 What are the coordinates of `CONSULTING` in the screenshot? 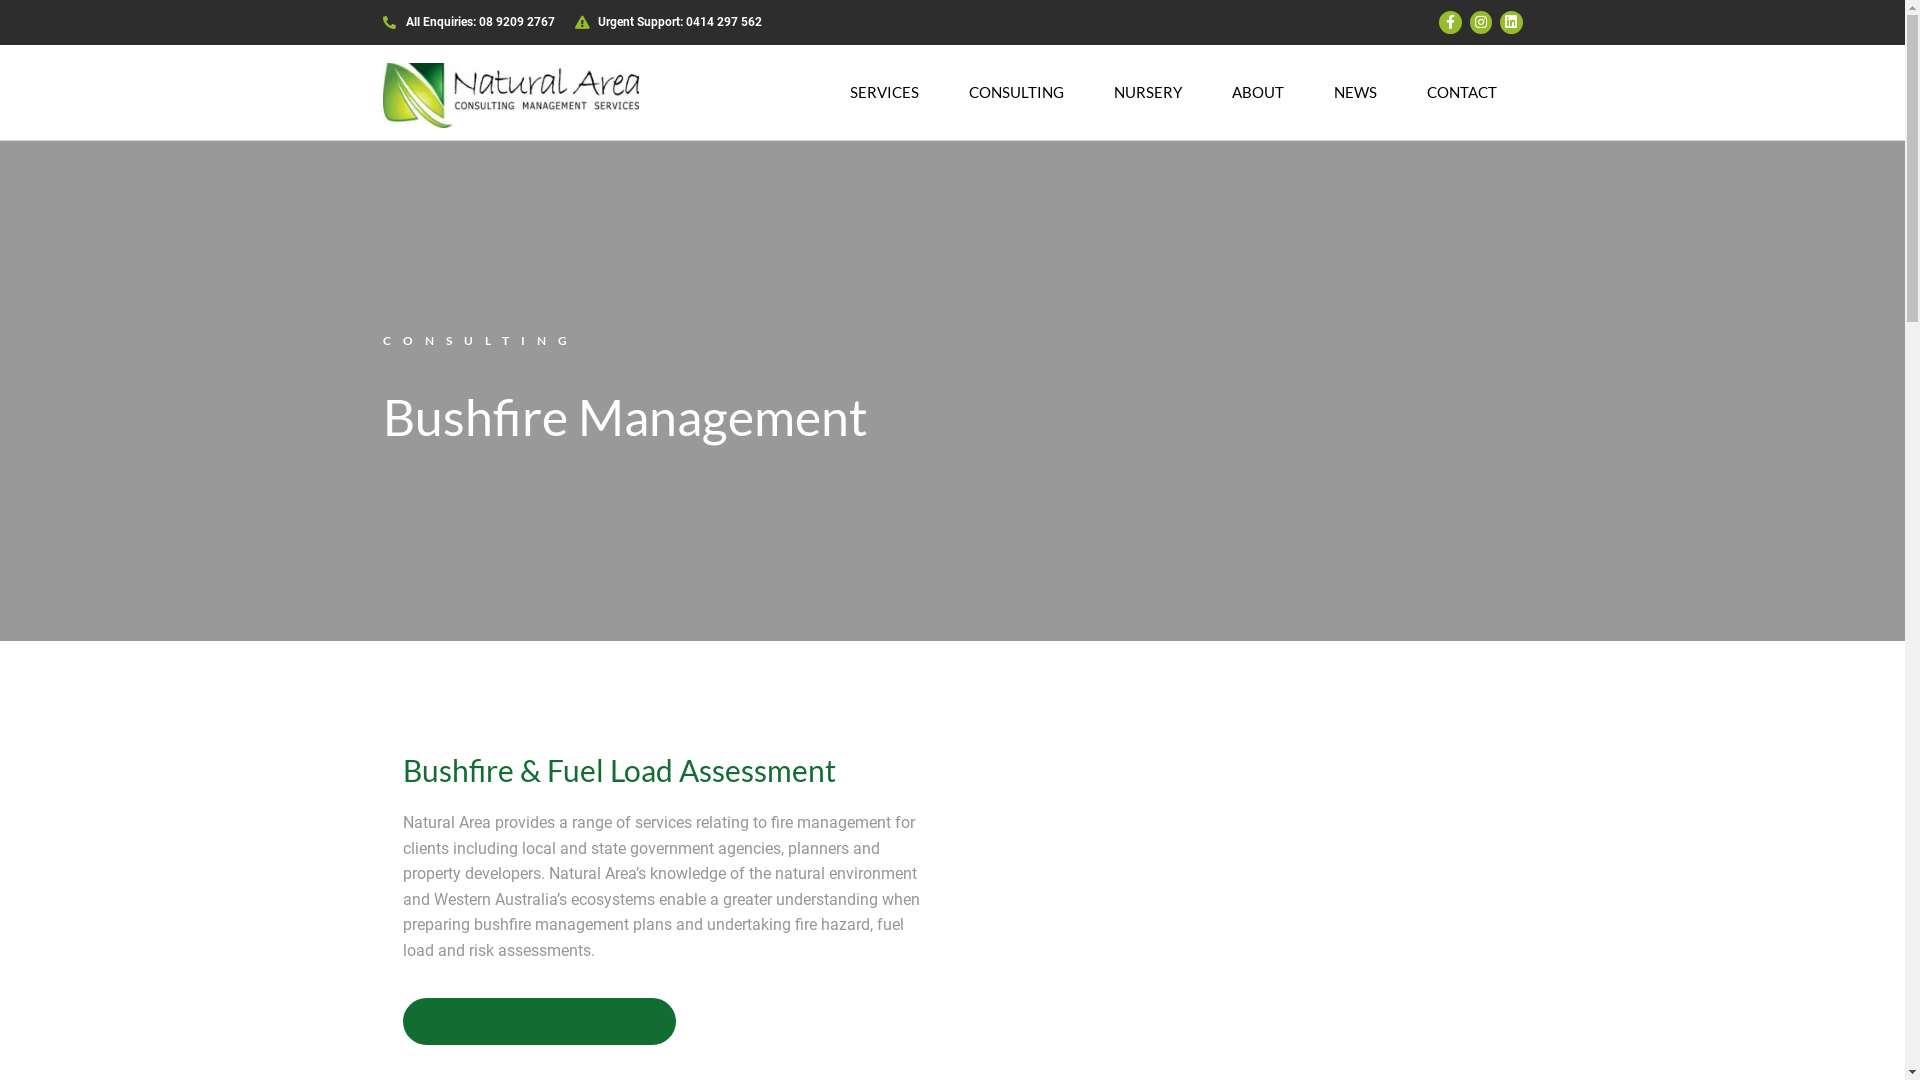 It's located at (1016, 92).